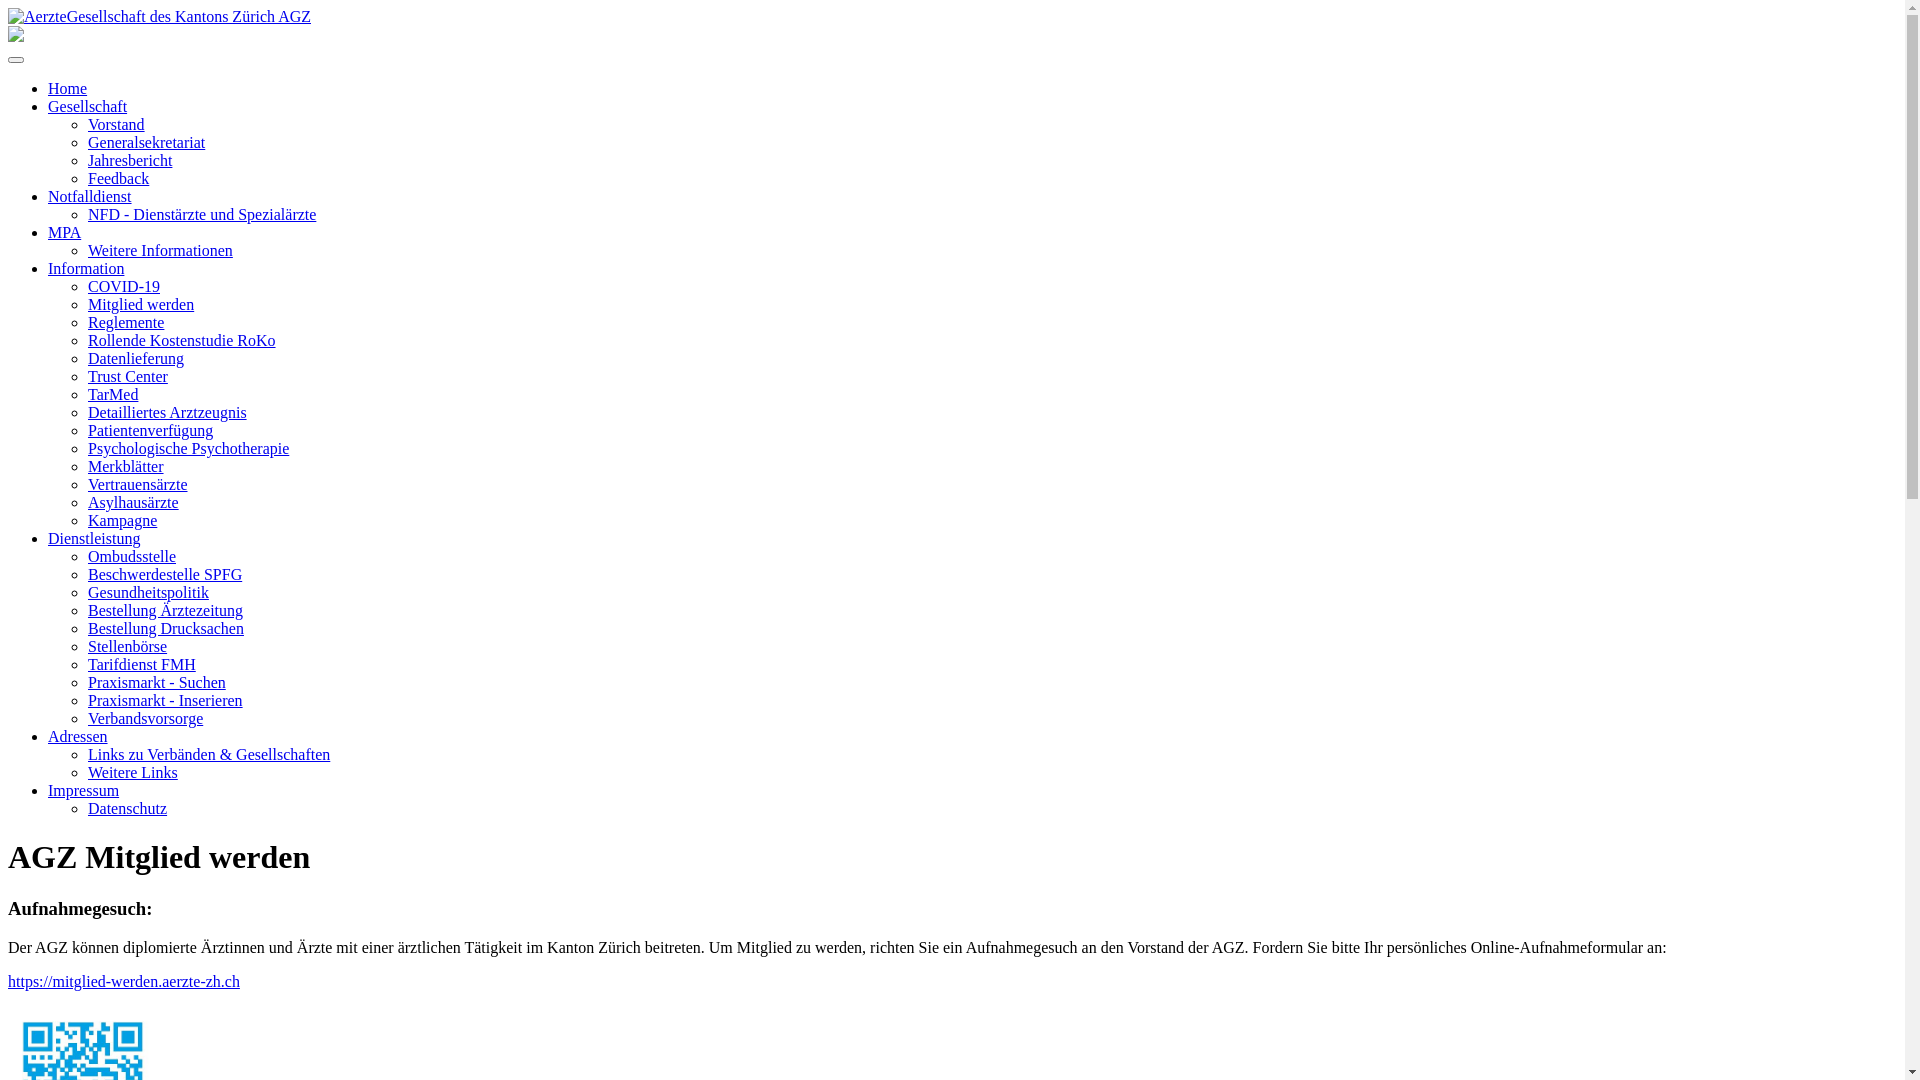 The width and height of the screenshot is (1920, 1080). Describe the element at coordinates (142, 664) in the screenshot. I see `Tarifdienst FMH` at that location.